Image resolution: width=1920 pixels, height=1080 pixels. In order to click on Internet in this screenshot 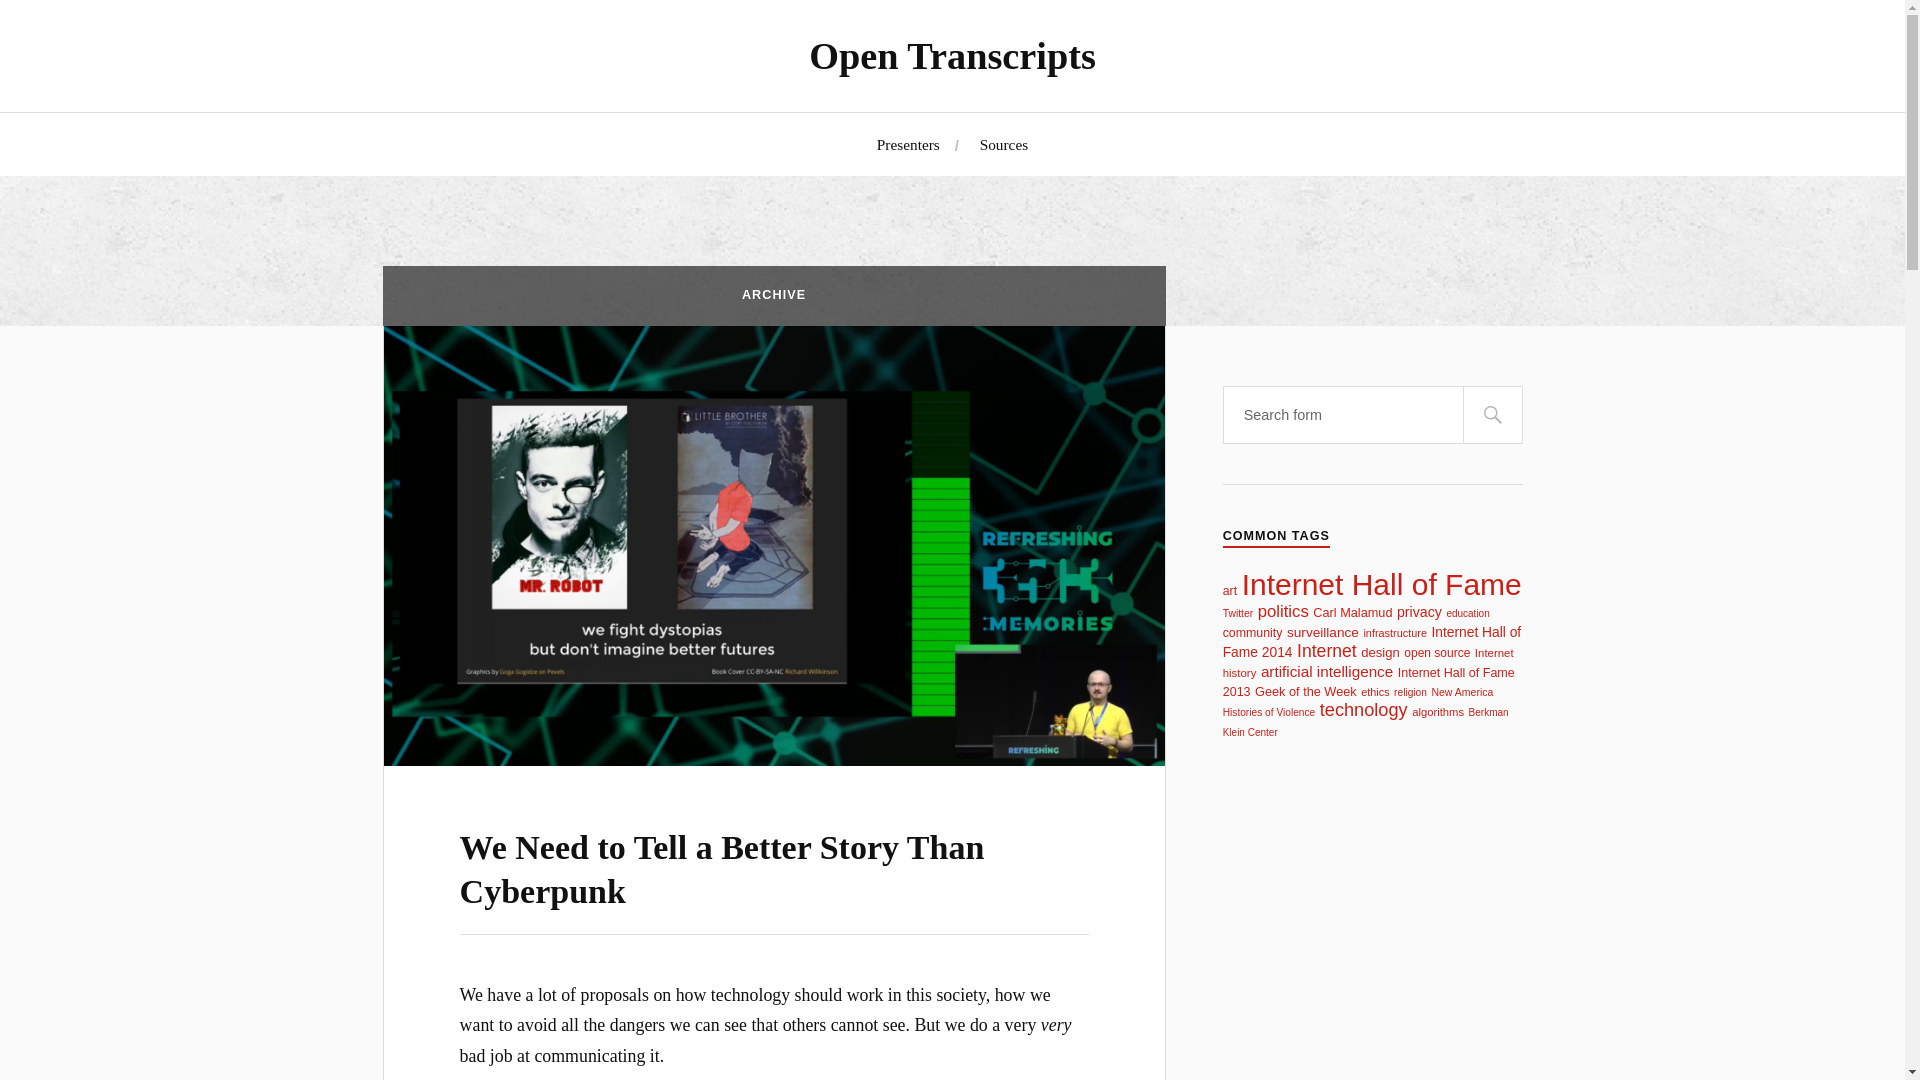, I will do `click(1327, 650)`.